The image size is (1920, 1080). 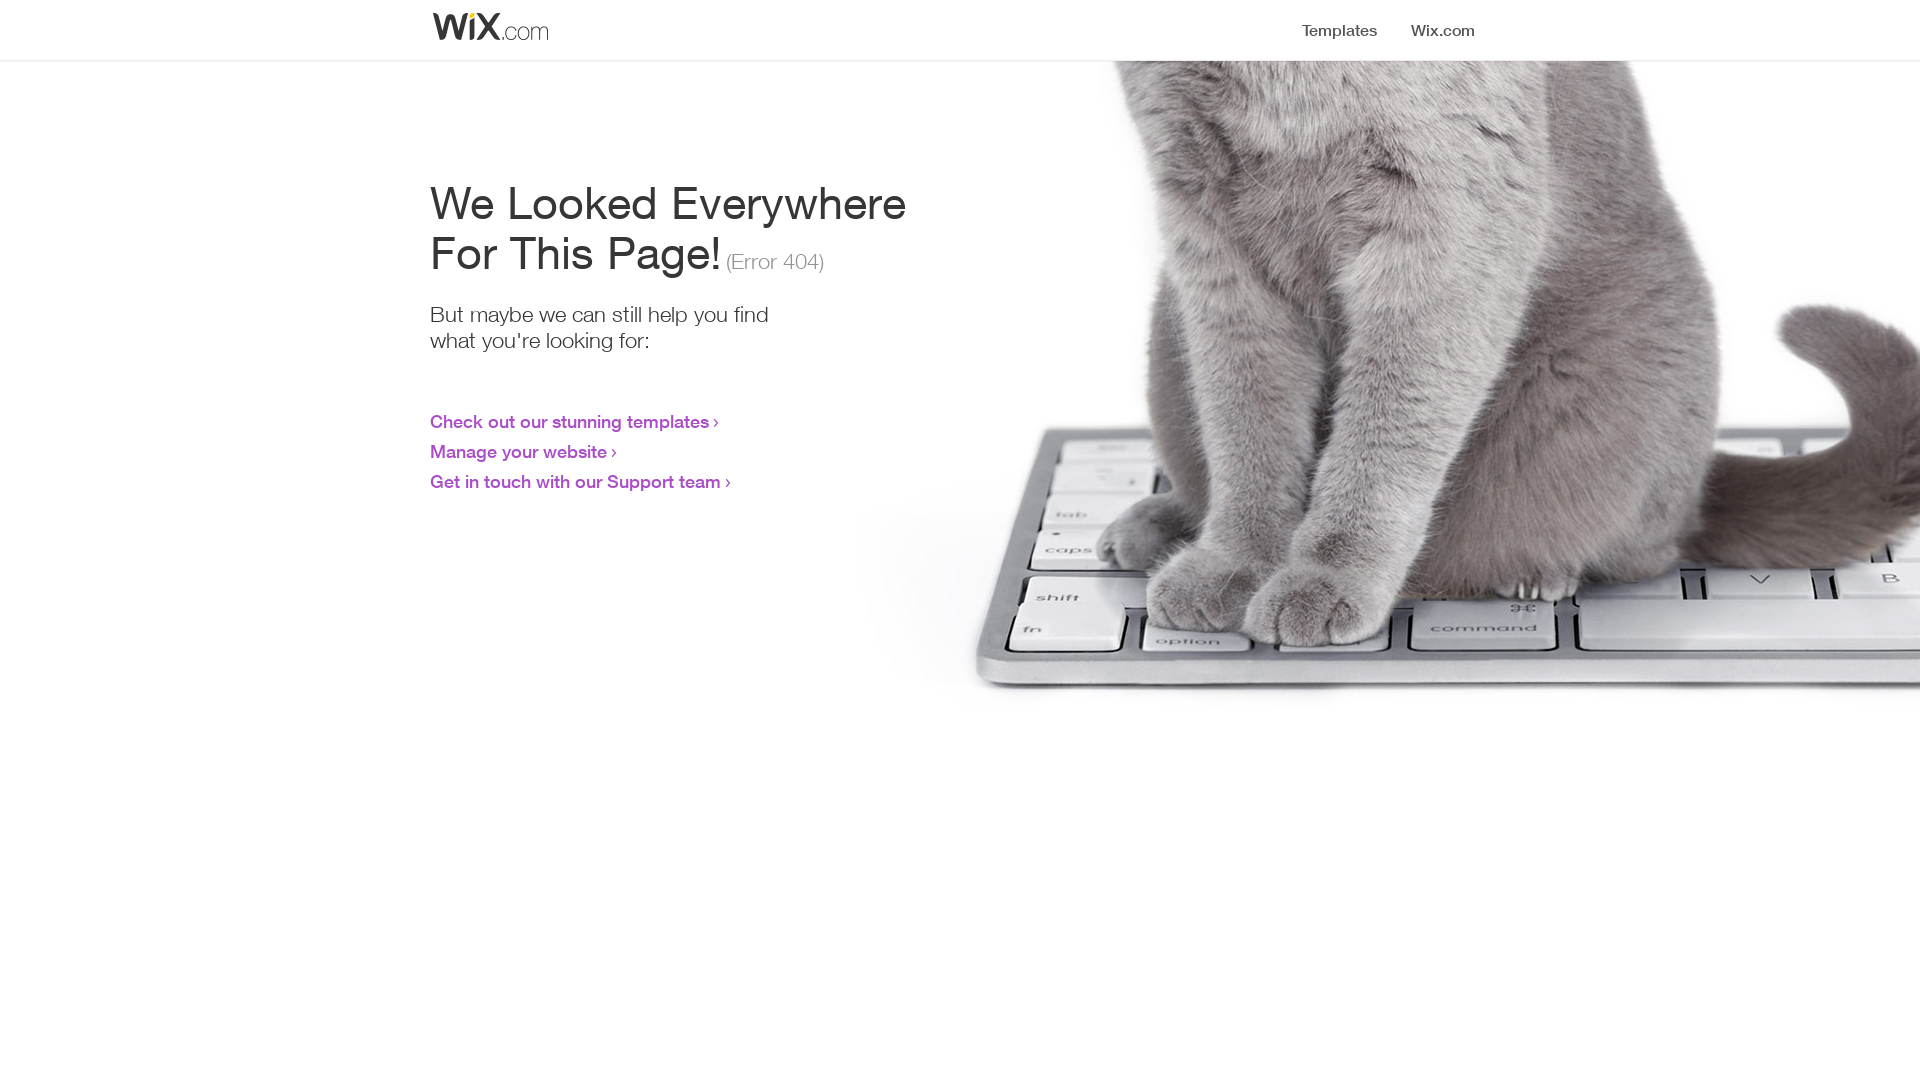 What do you see at coordinates (518, 451) in the screenshot?
I see `Manage your website` at bounding box center [518, 451].